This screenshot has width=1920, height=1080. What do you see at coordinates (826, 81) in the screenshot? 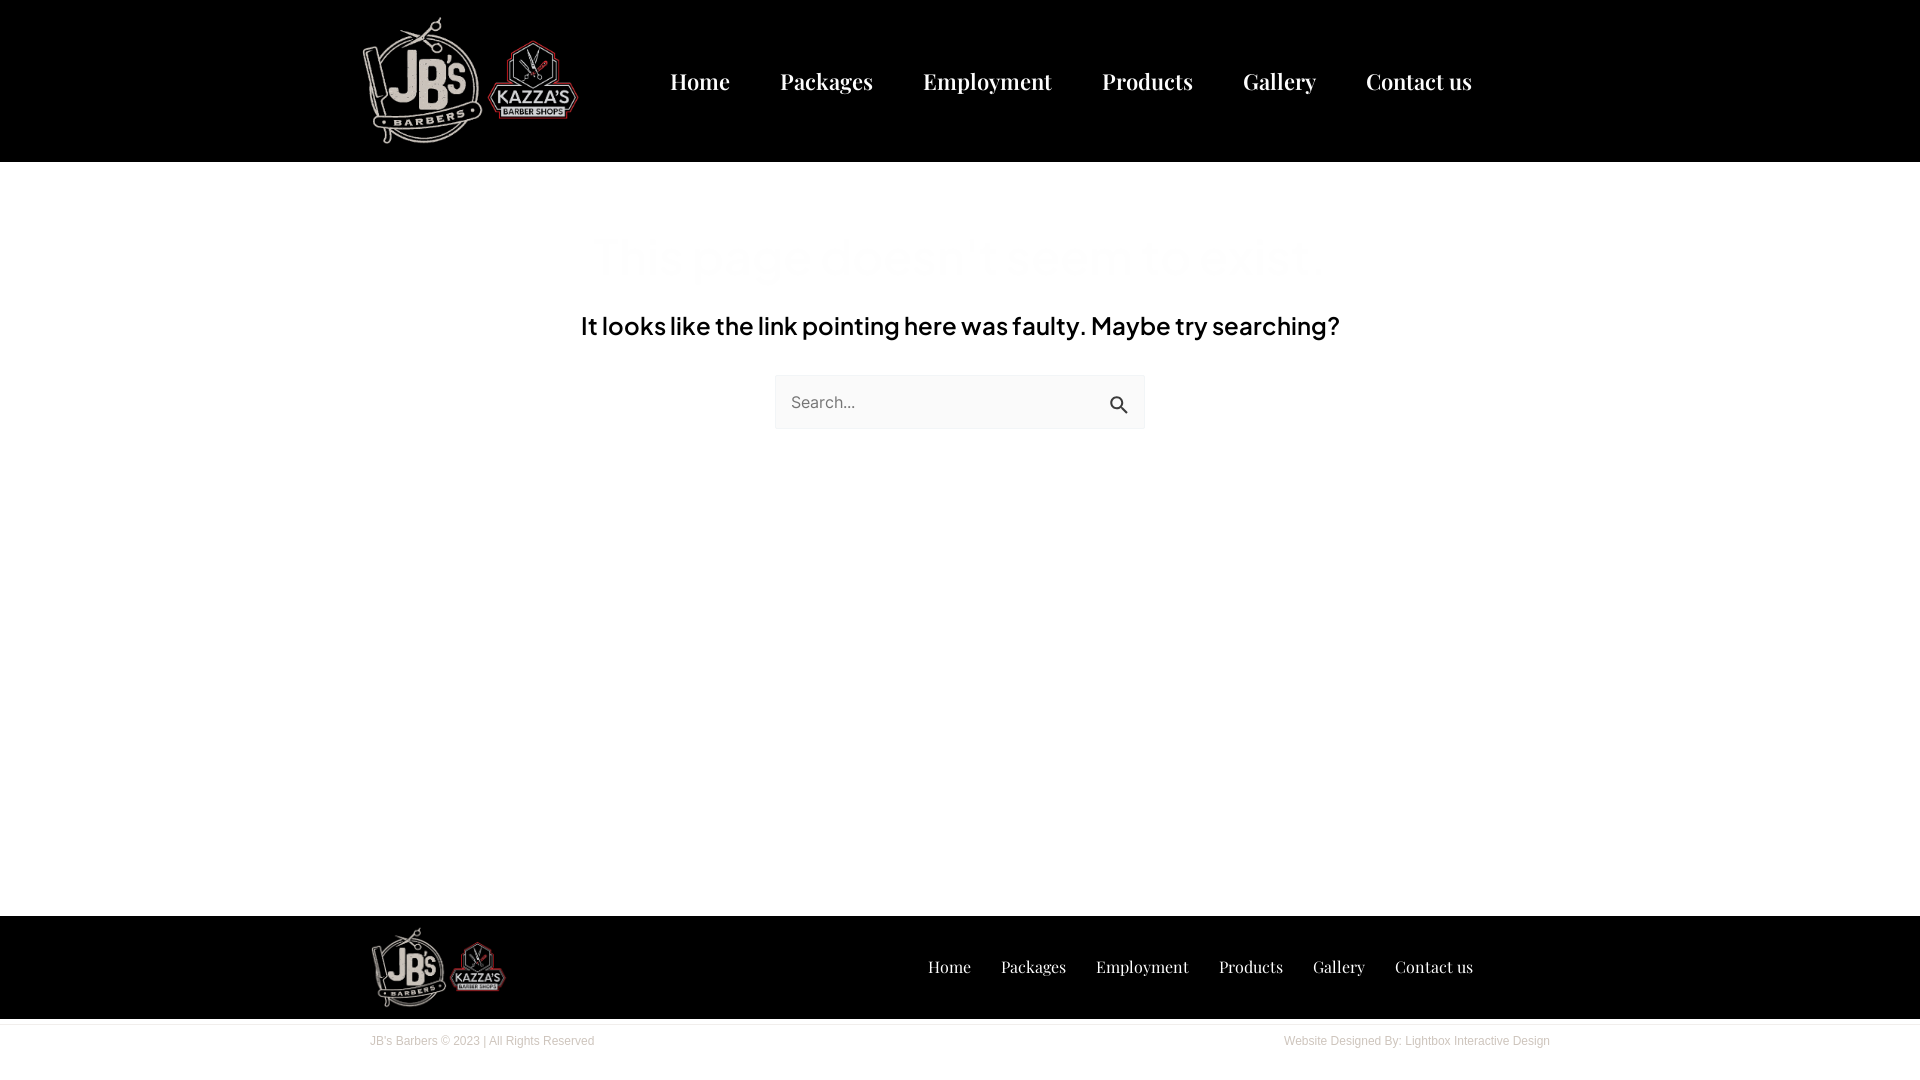
I see `Packages` at bounding box center [826, 81].